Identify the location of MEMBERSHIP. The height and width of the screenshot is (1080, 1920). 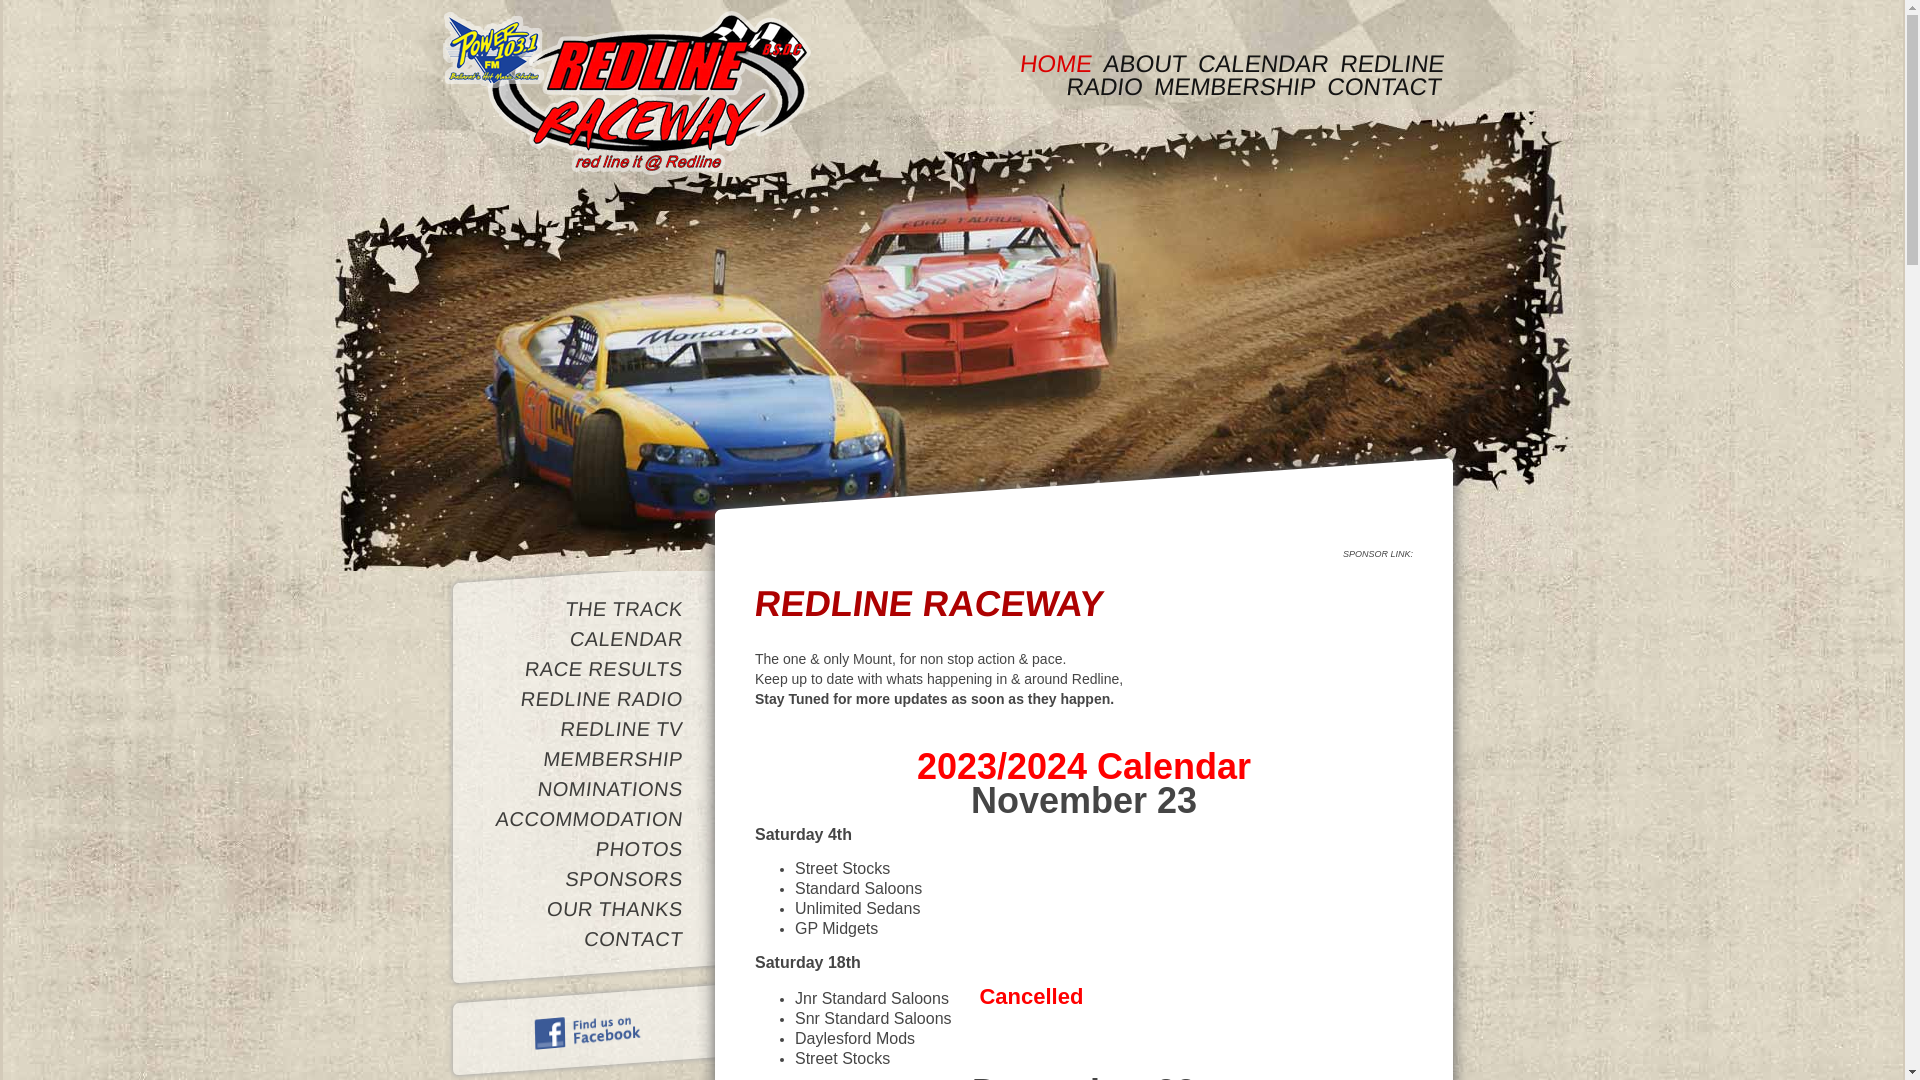
(1232, 86).